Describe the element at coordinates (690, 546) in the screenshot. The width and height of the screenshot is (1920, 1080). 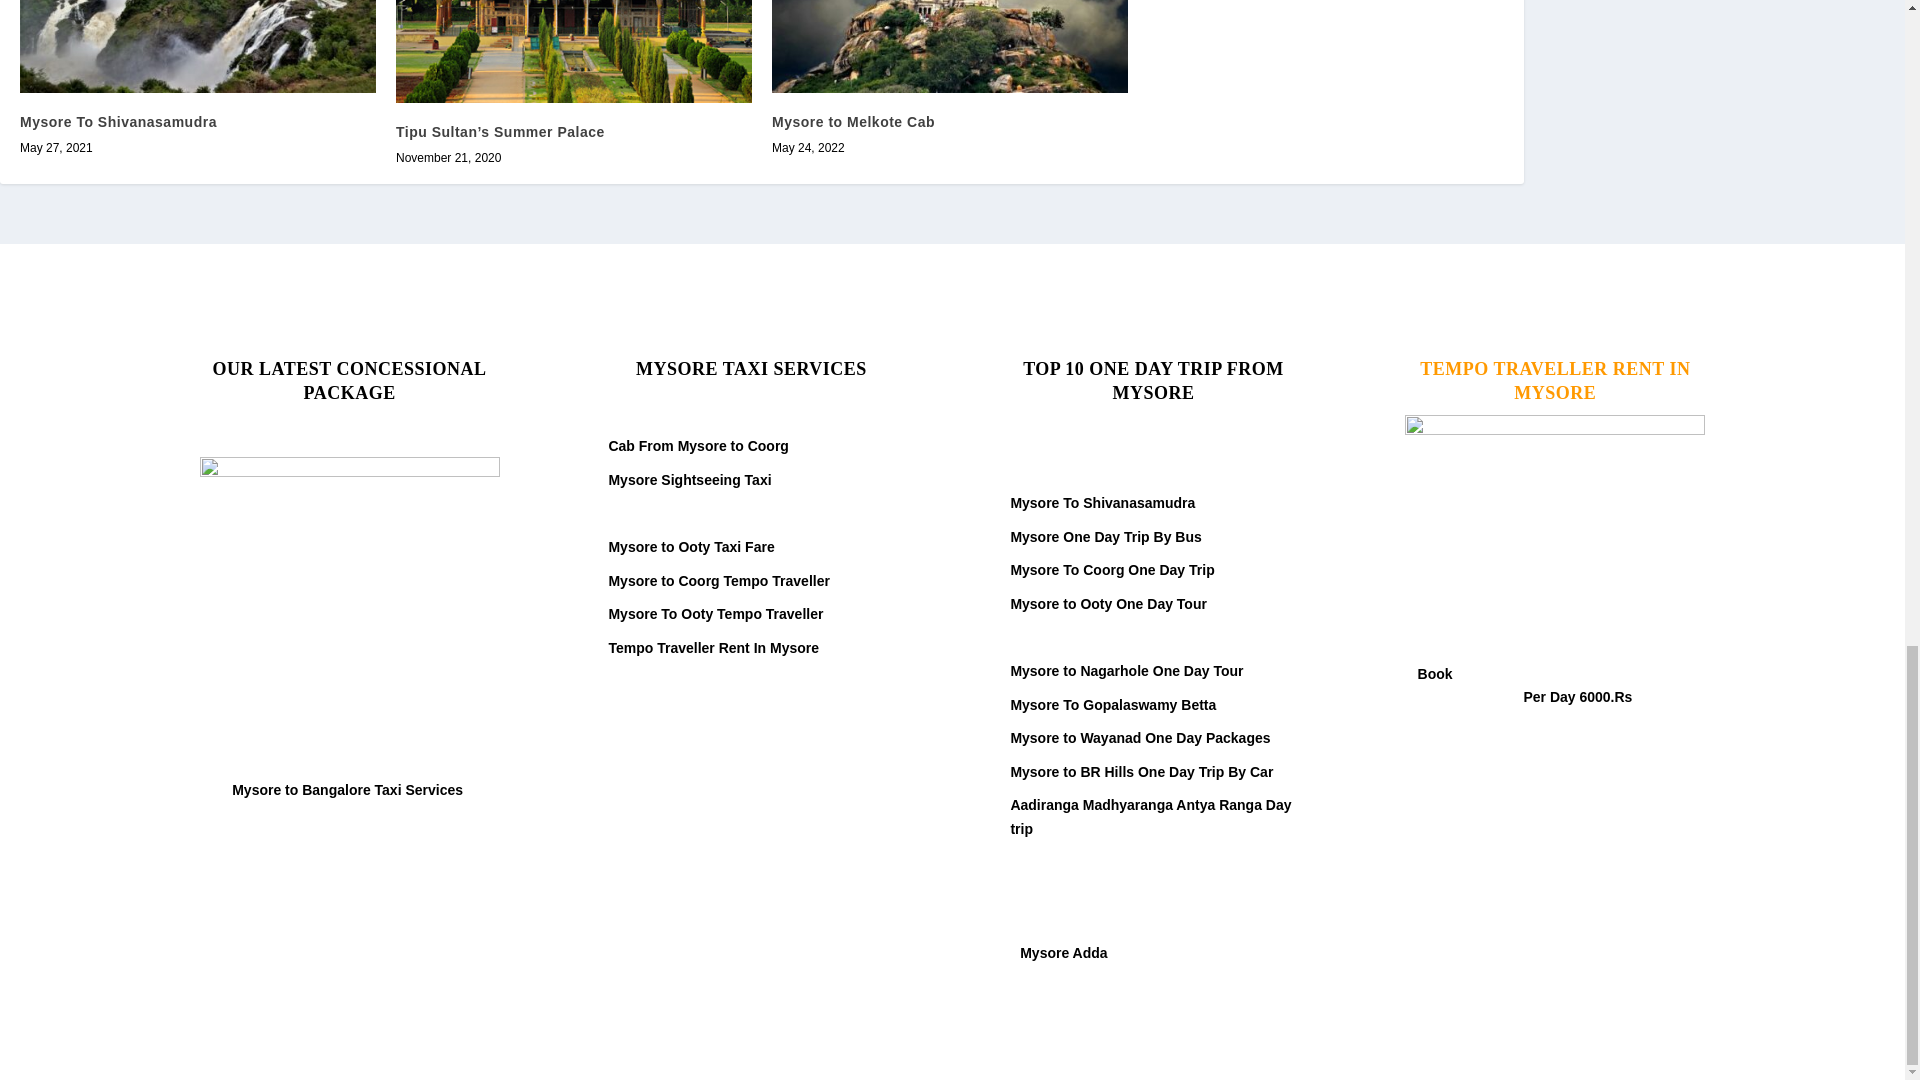
I see `Mysore to Ooty Taxi Fare` at that location.